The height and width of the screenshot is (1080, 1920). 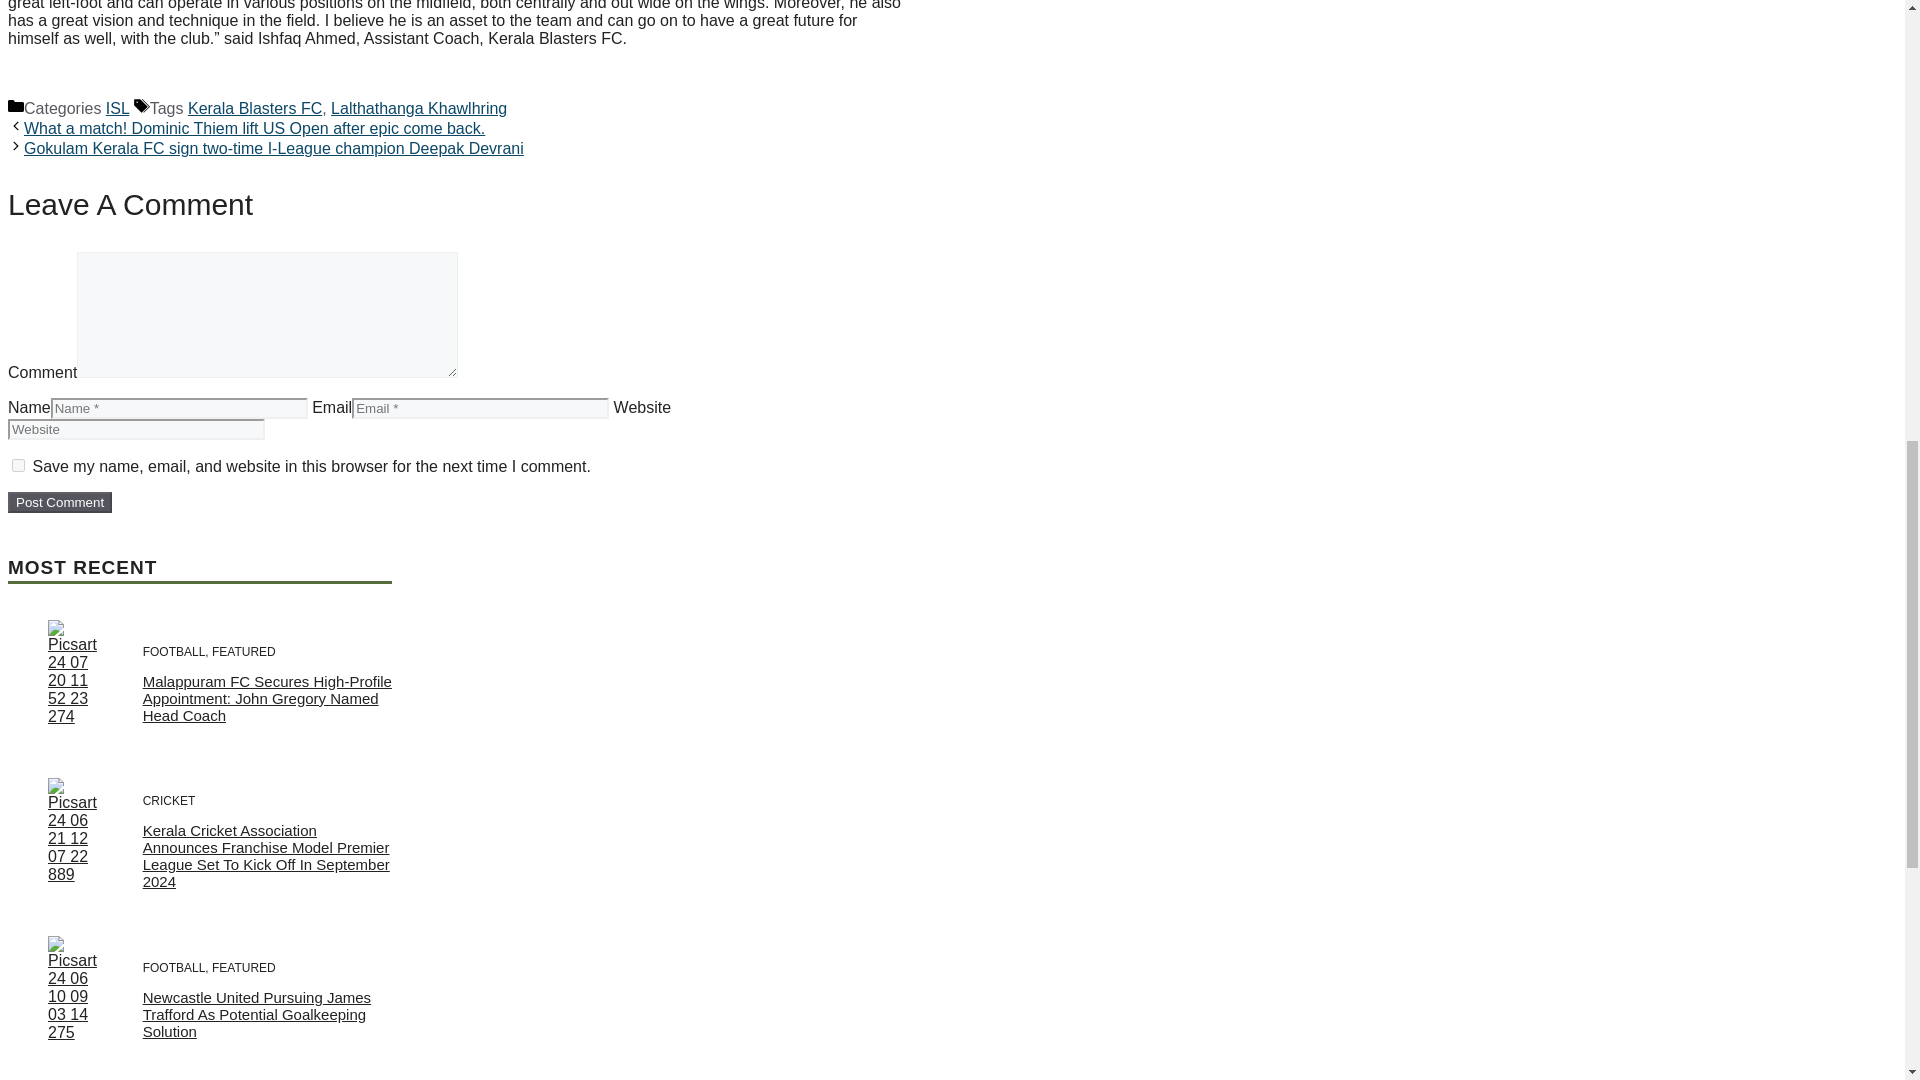 I want to click on Kerala Blasters FC, so click(x=255, y=108).